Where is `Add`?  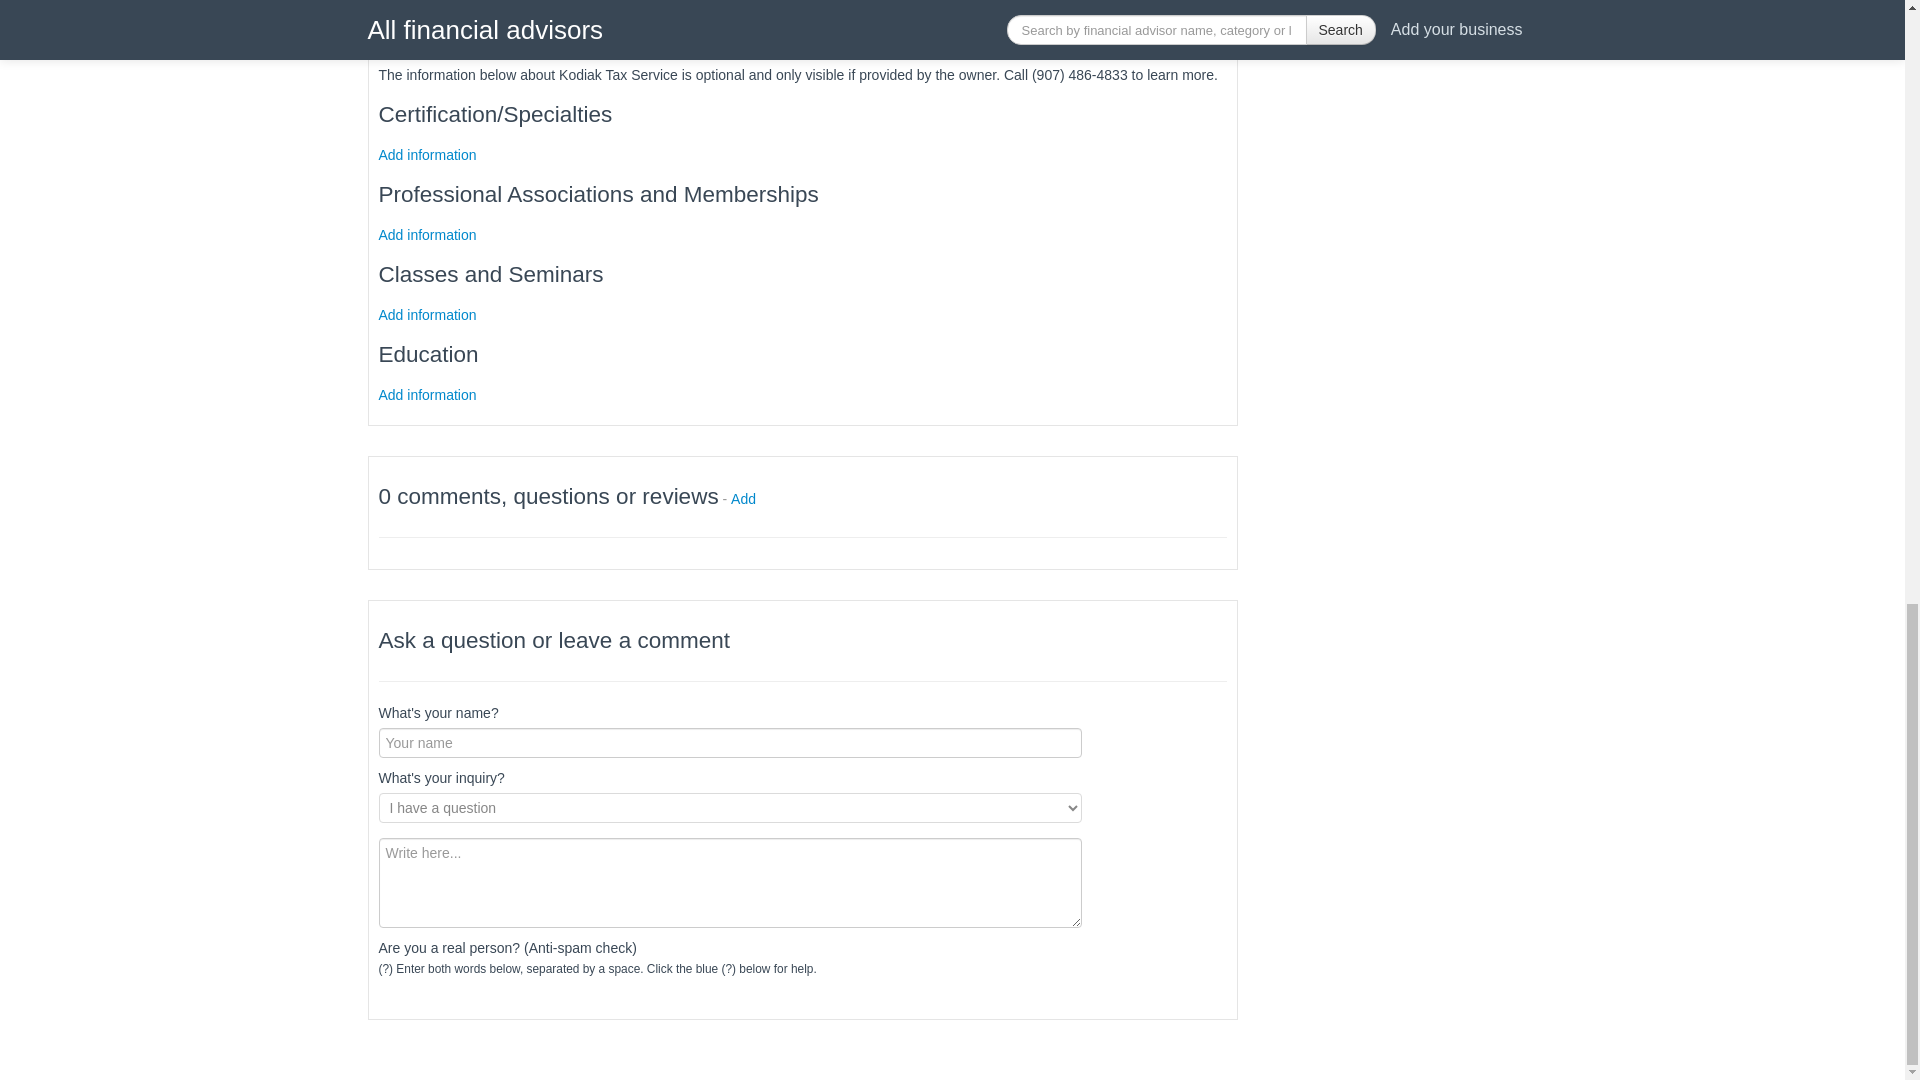 Add is located at coordinates (744, 498).